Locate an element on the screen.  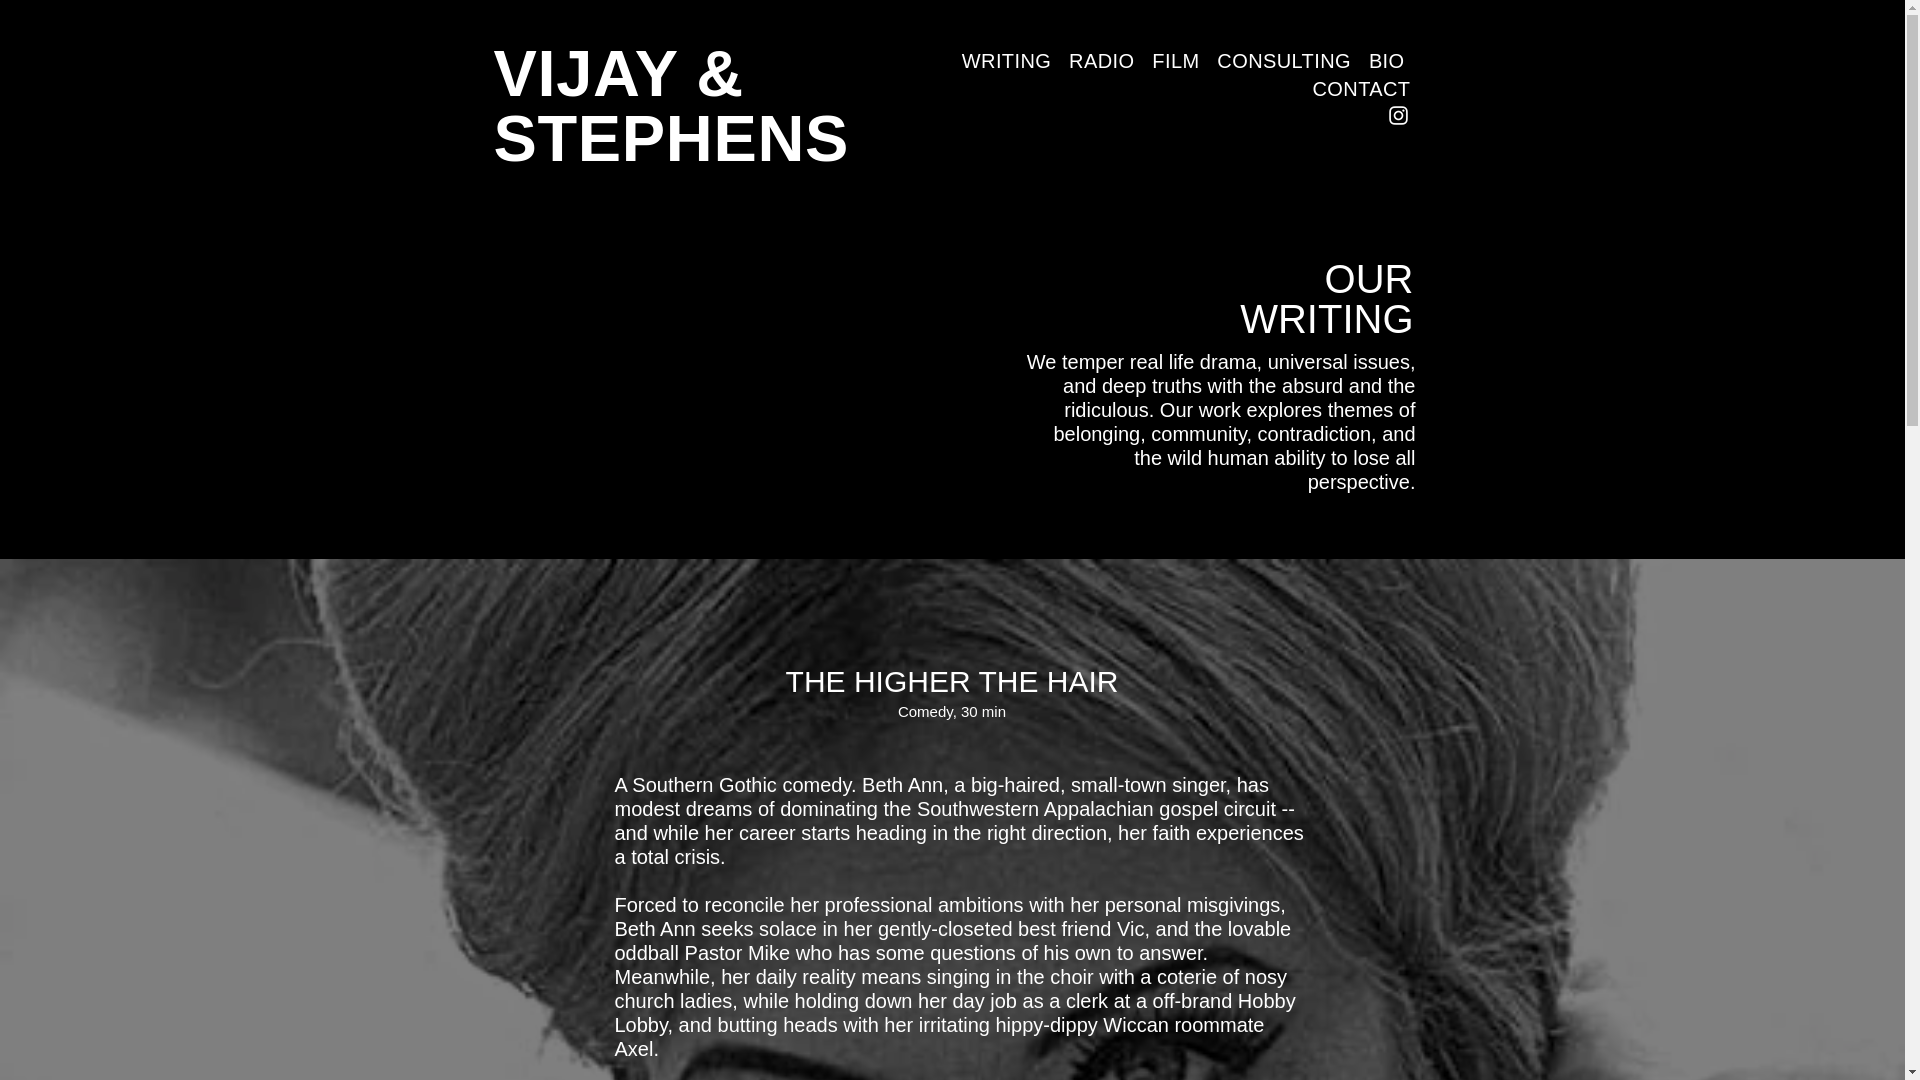
RADIO is located at coordinates (1102, 60).